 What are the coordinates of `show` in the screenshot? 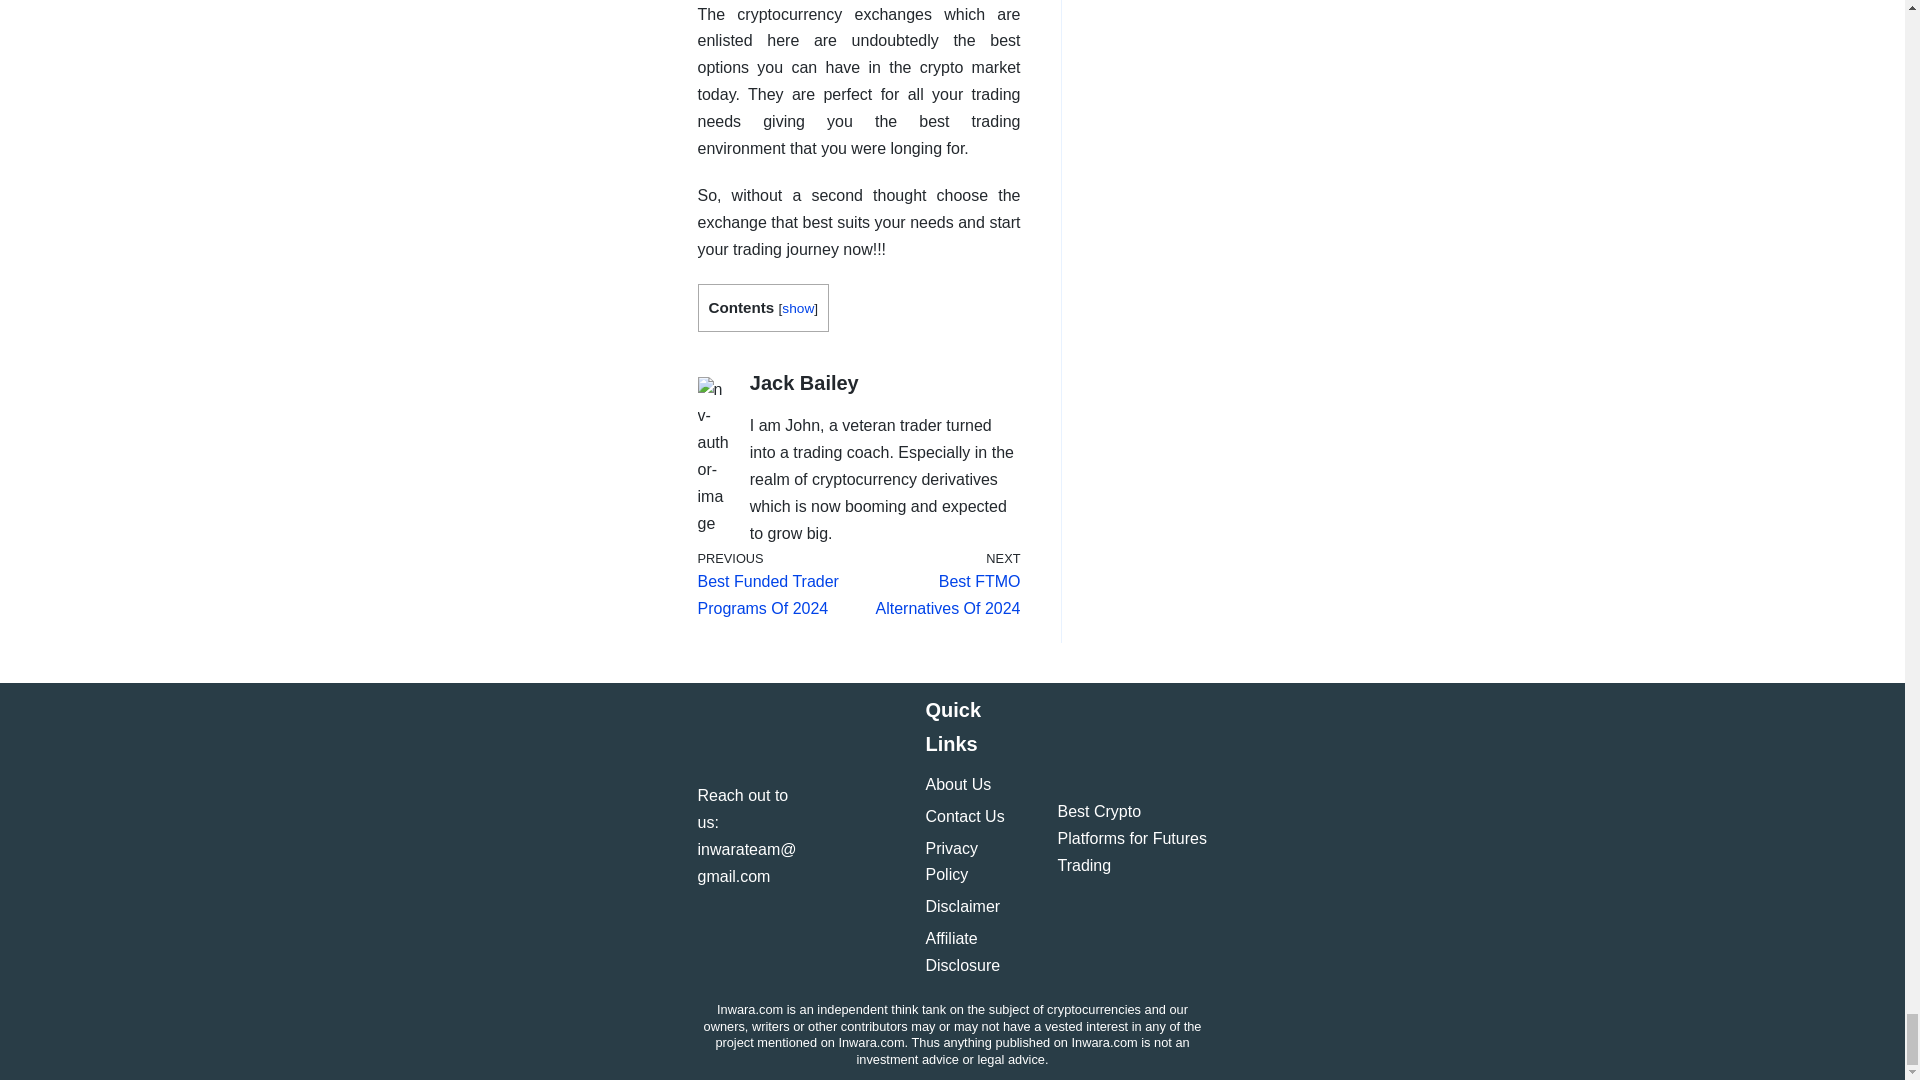 It's located at (786, 582).